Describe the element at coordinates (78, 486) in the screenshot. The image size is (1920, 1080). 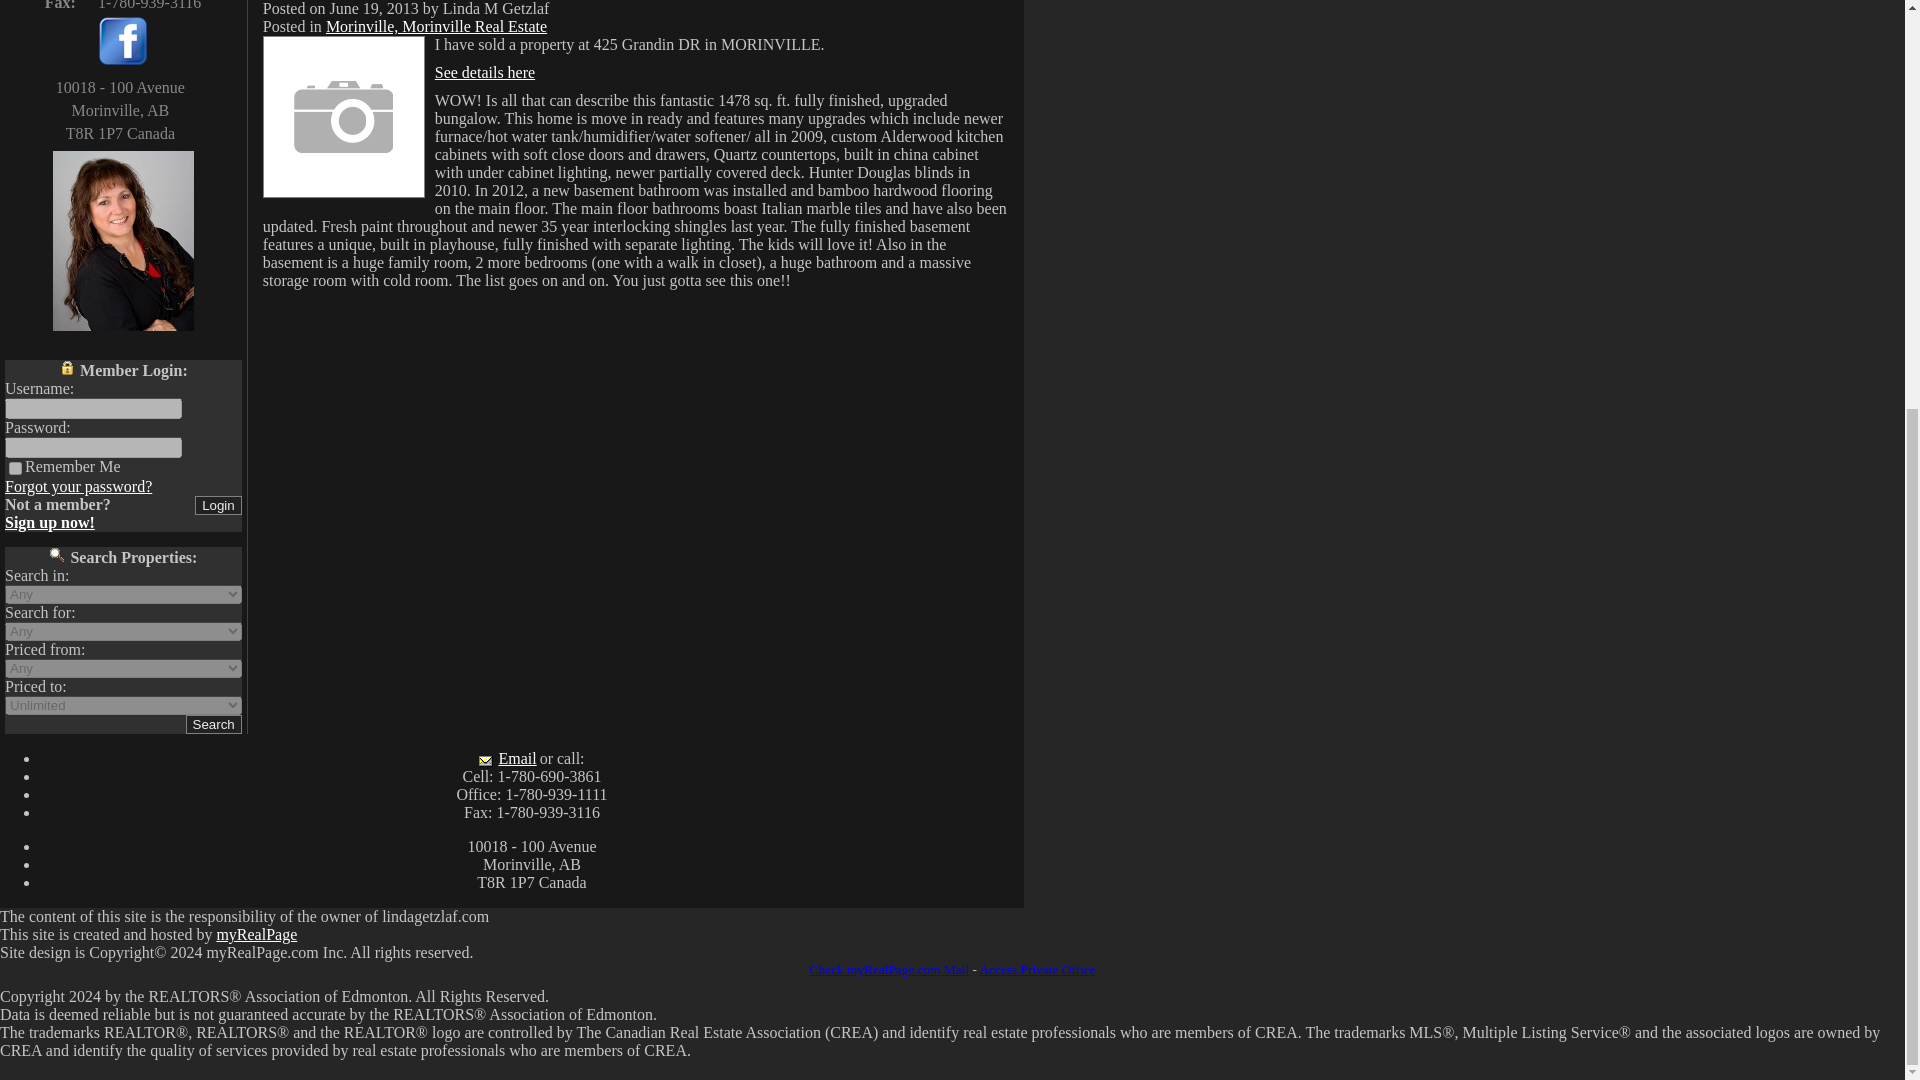
I see `Forgot your password?` at that location.